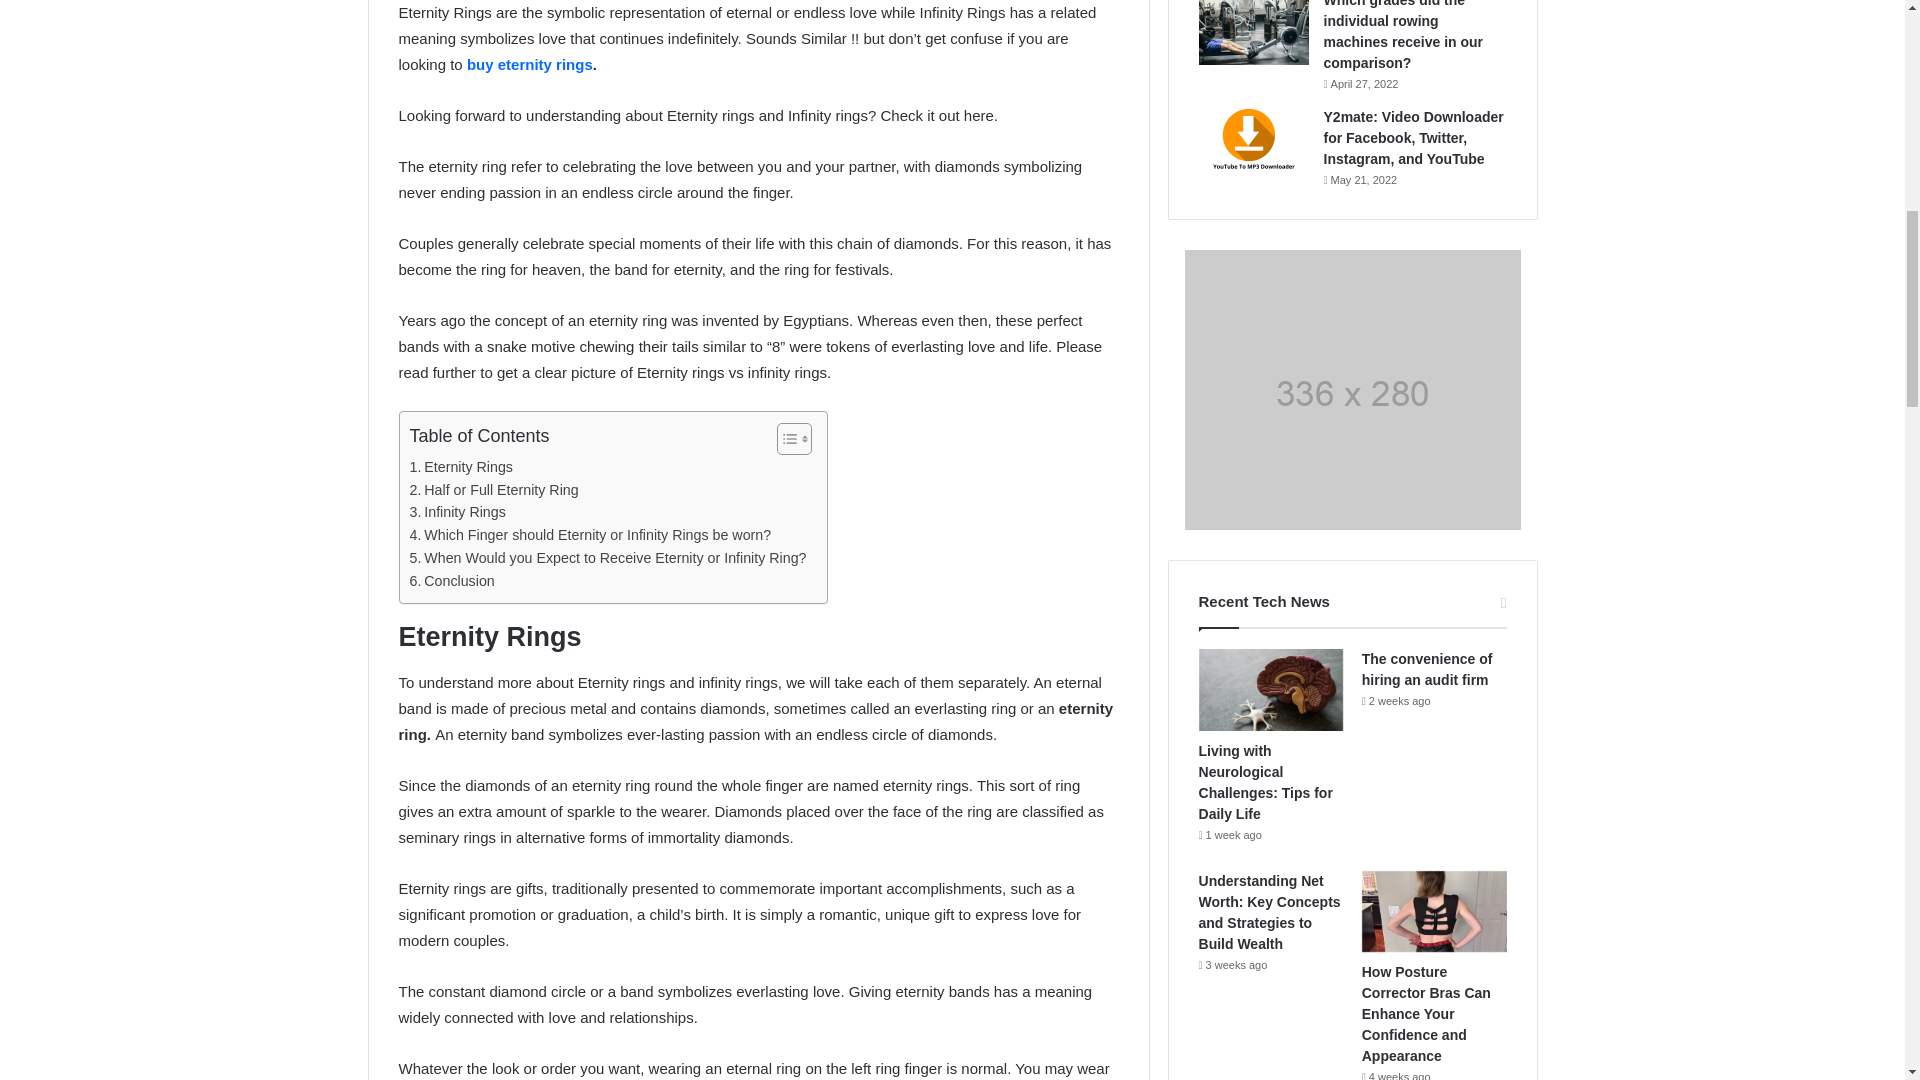  I want to click on Infinity Rings, so click(458, 512).